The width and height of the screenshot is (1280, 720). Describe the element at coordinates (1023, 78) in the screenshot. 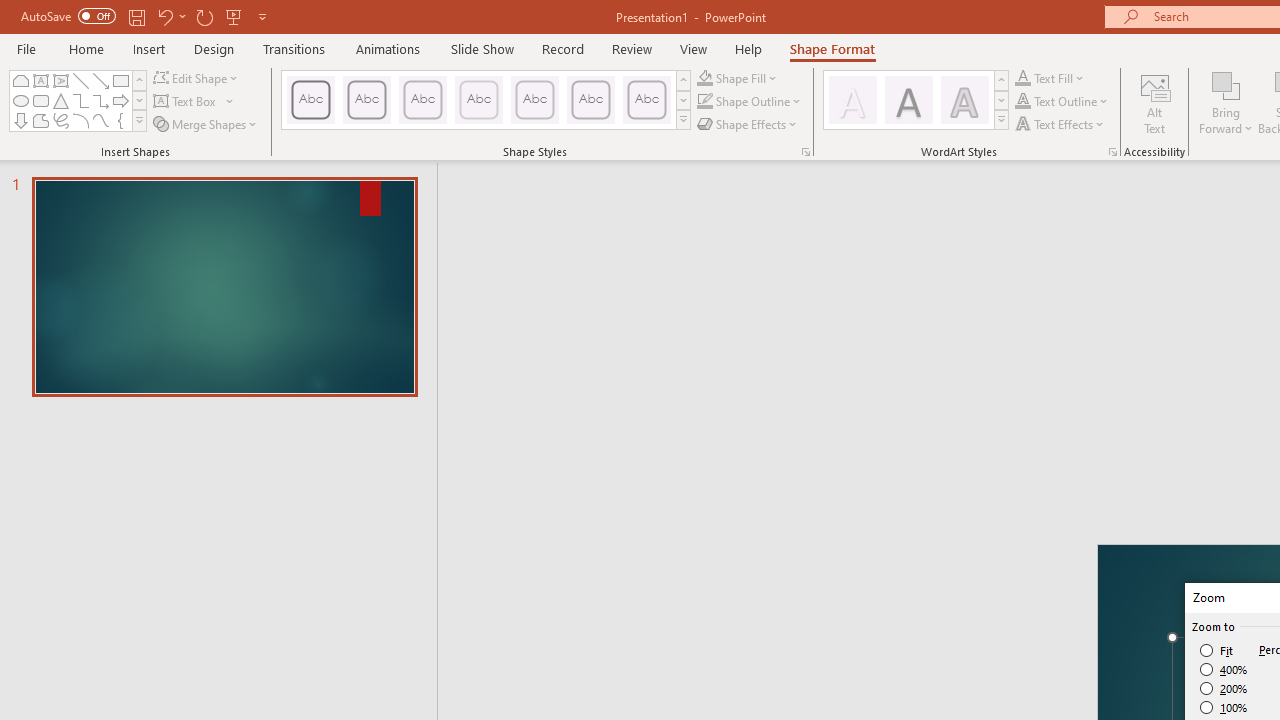

I see `Text Fill RGB(0, 0, 0)` at that location.